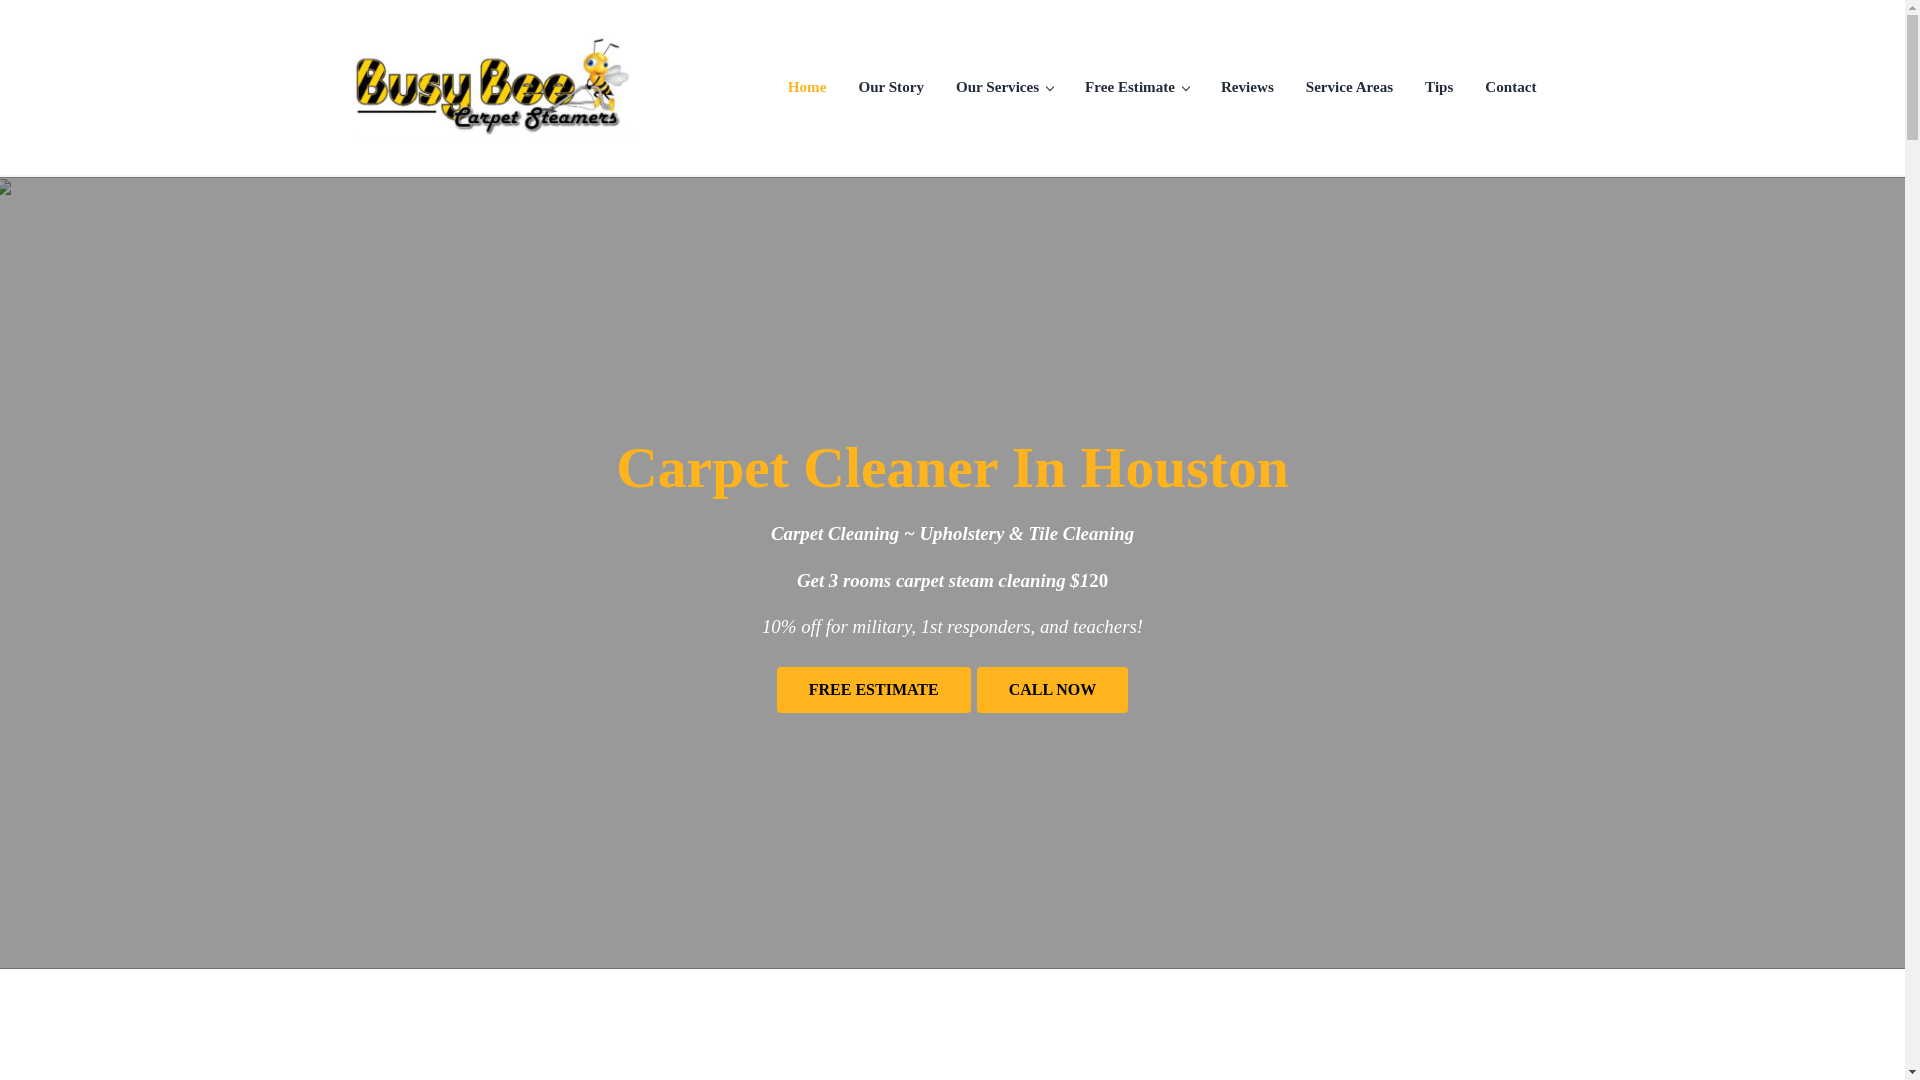 This screenshot has width=1920, height=1080. What do you see at coordinates (1510, 86) in the screenshot?
I see `Contact` at bounding box center [1510, 86].